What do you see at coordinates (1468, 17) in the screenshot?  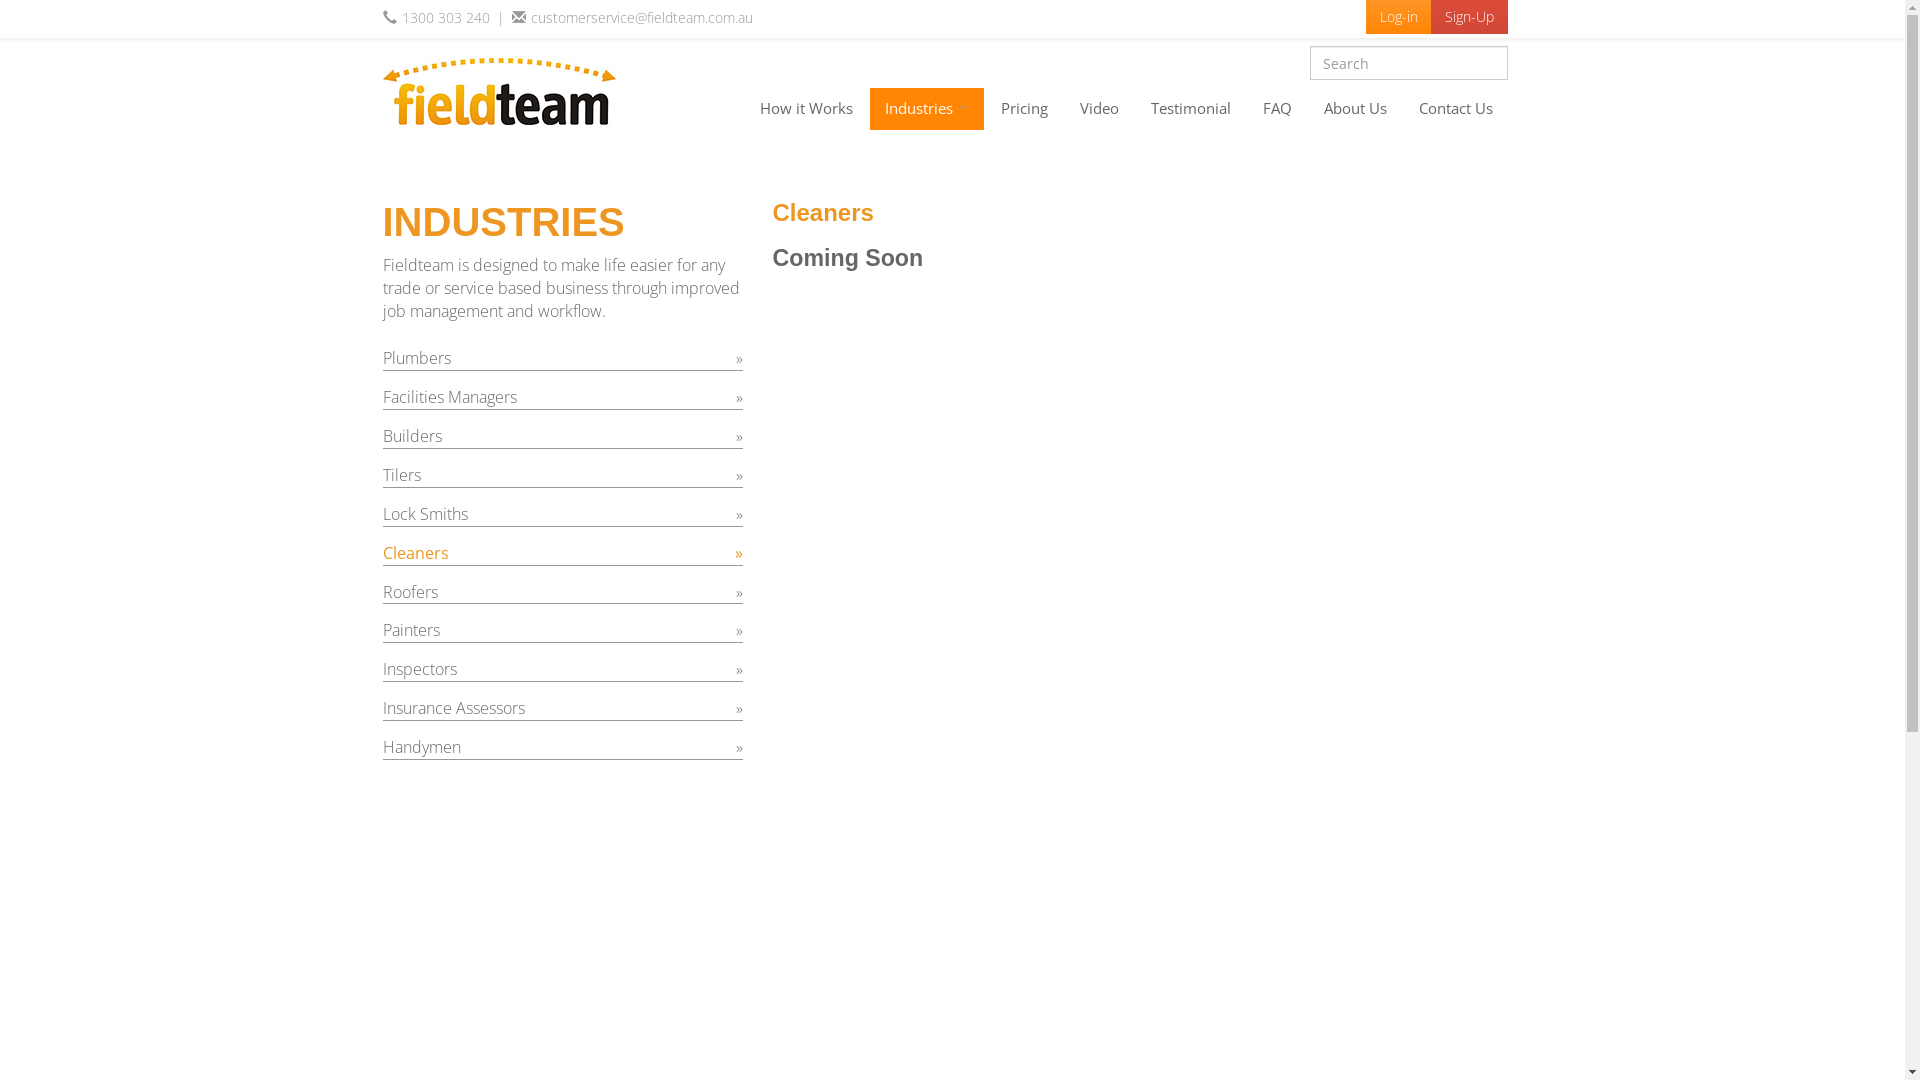 I see `Sign-Up` at bounding box center [1468, 17].